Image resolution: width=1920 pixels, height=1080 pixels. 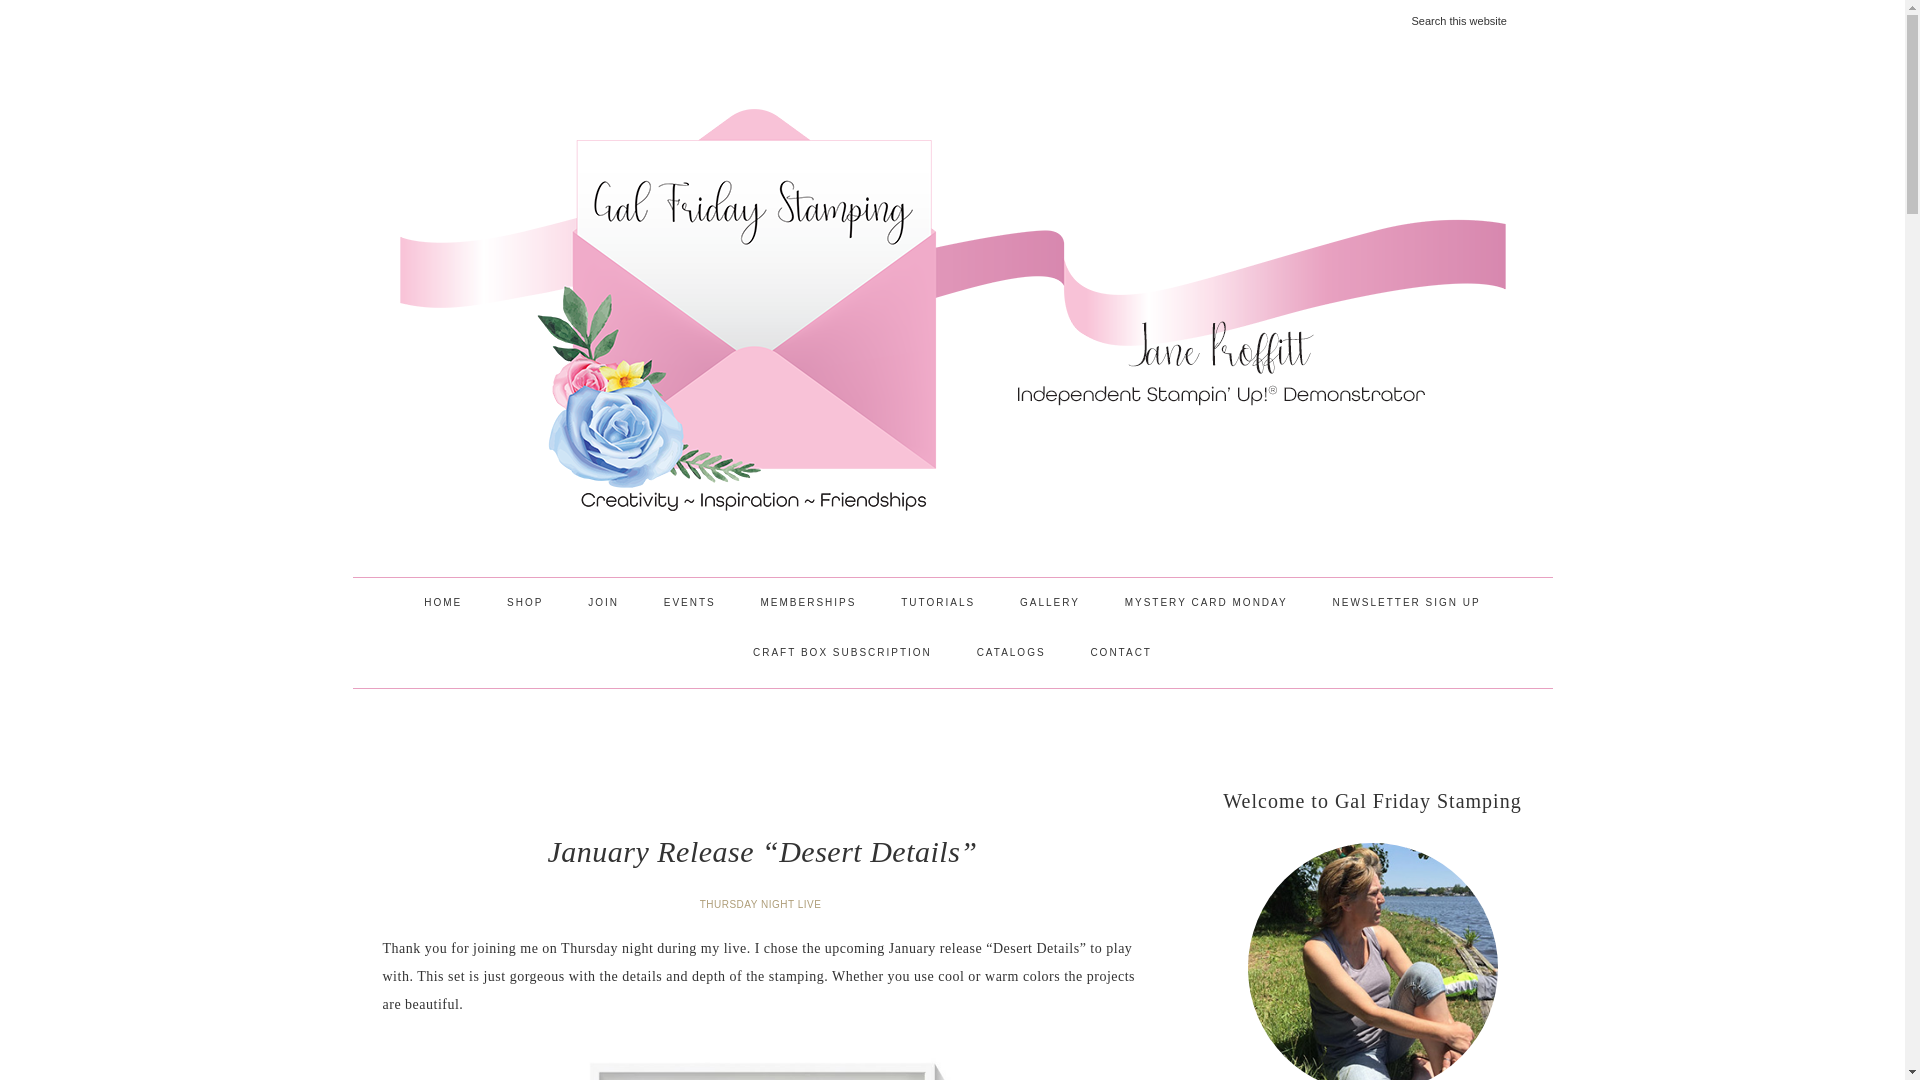 What do you see at coordinates (442, 602) in the screenshot?
I see `HOME` at bounding box center [442, 602].